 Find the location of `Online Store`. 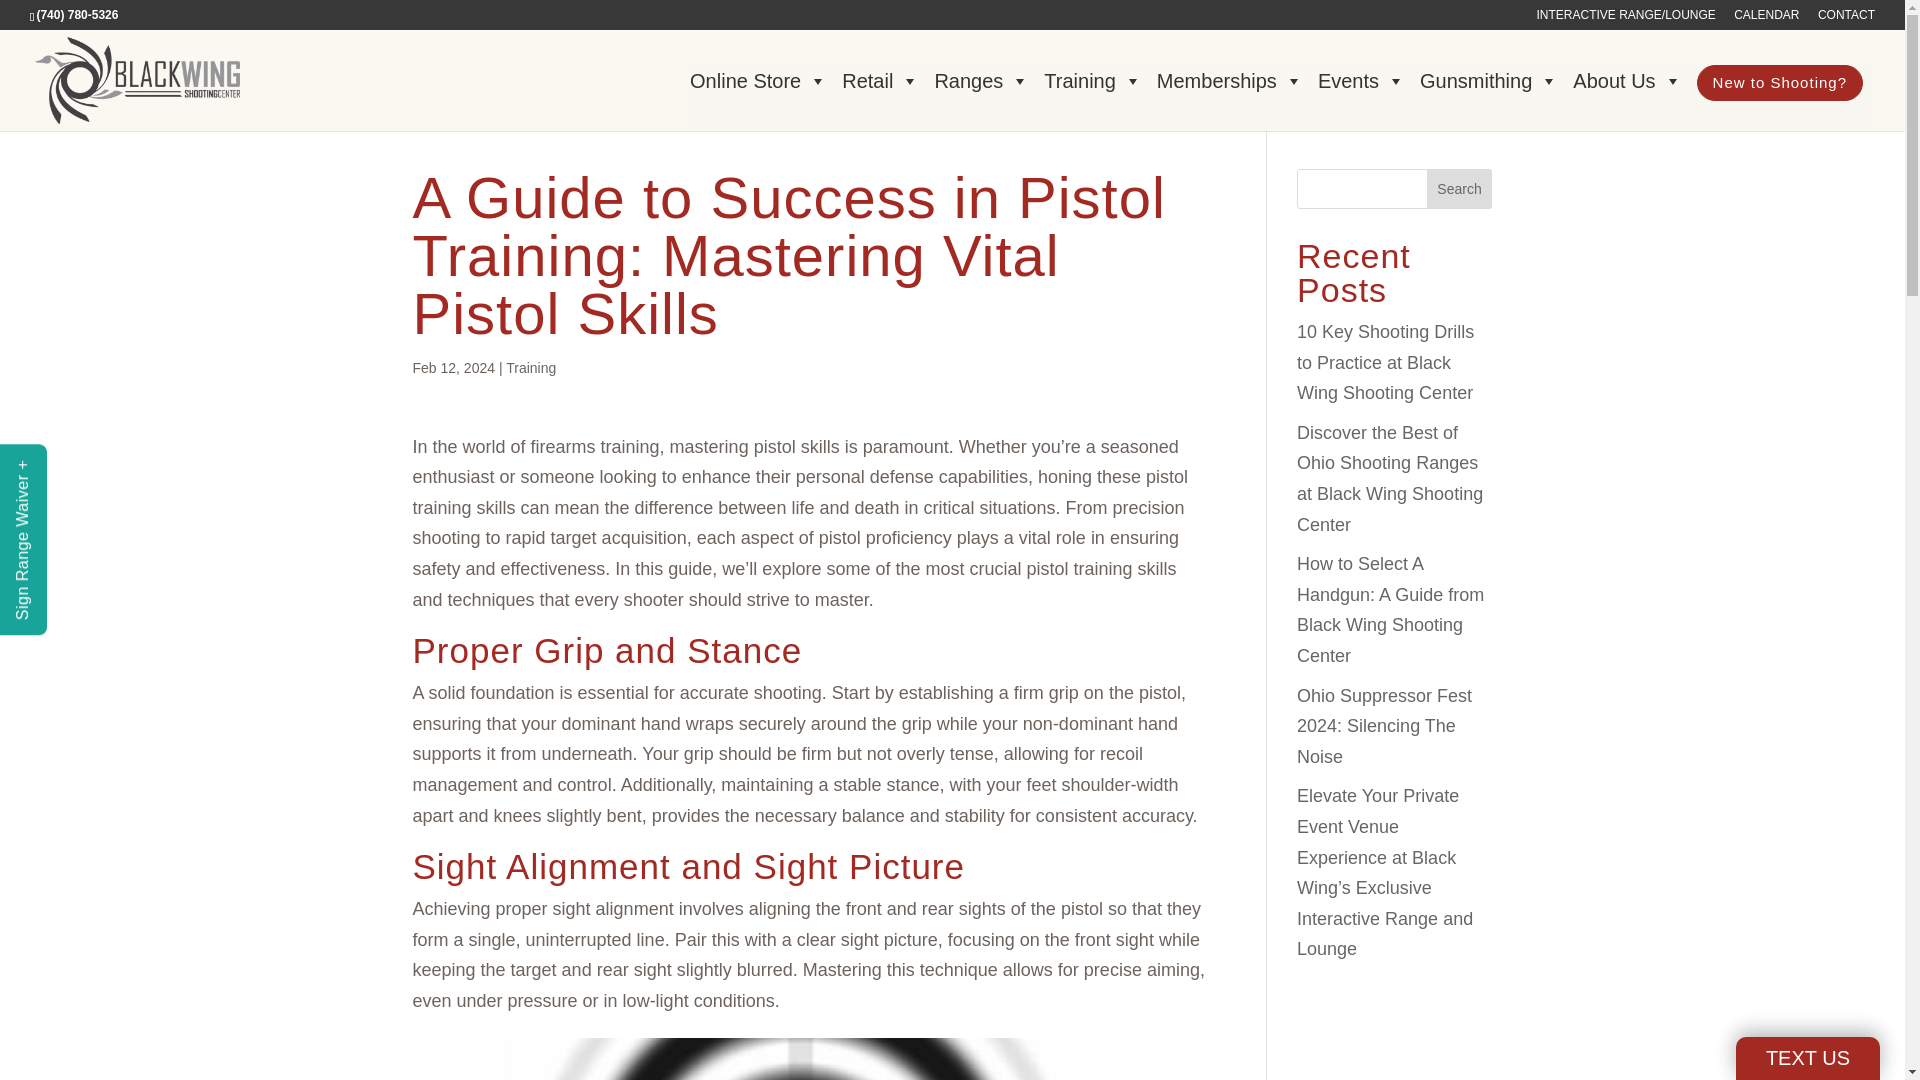

Online Store is located at coordinates (761, 80).